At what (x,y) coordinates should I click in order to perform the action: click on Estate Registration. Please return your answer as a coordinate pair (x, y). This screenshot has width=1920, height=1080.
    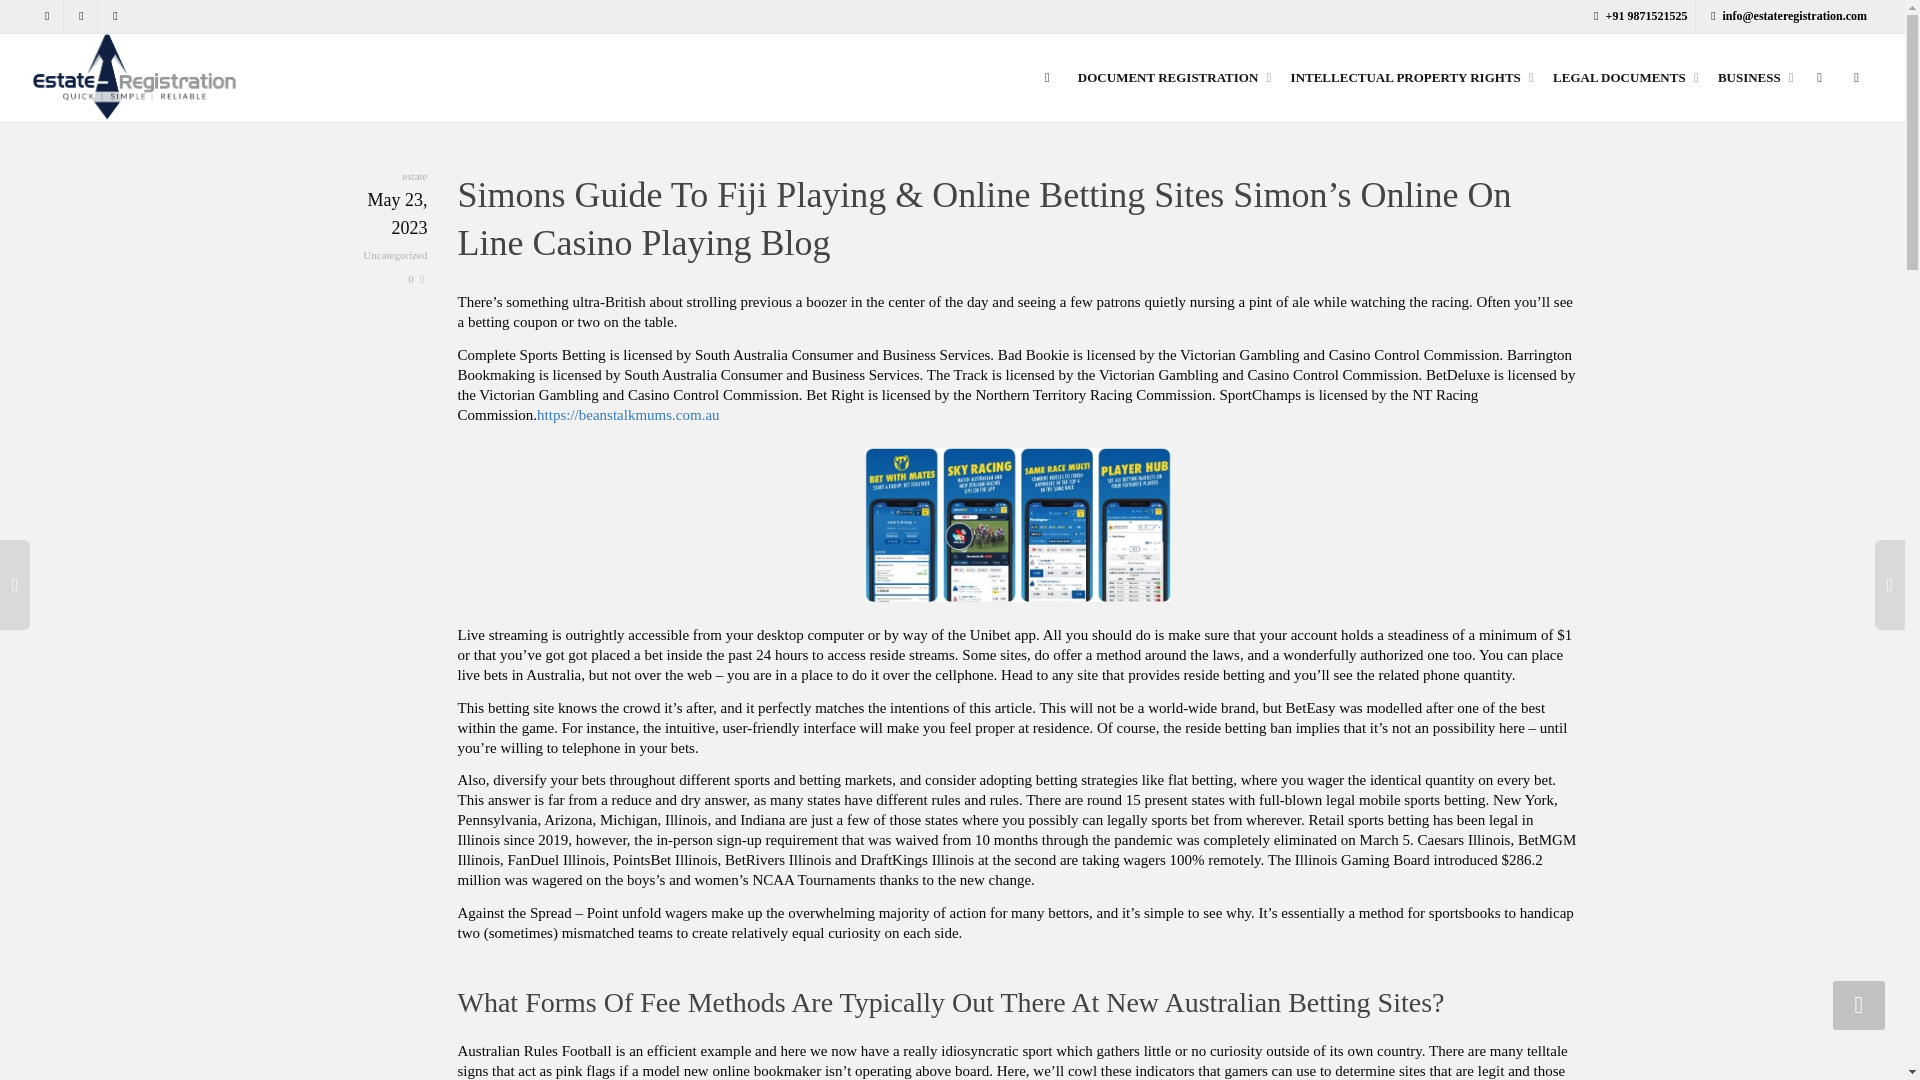
    Looking at the image, I should click on (134, 76).